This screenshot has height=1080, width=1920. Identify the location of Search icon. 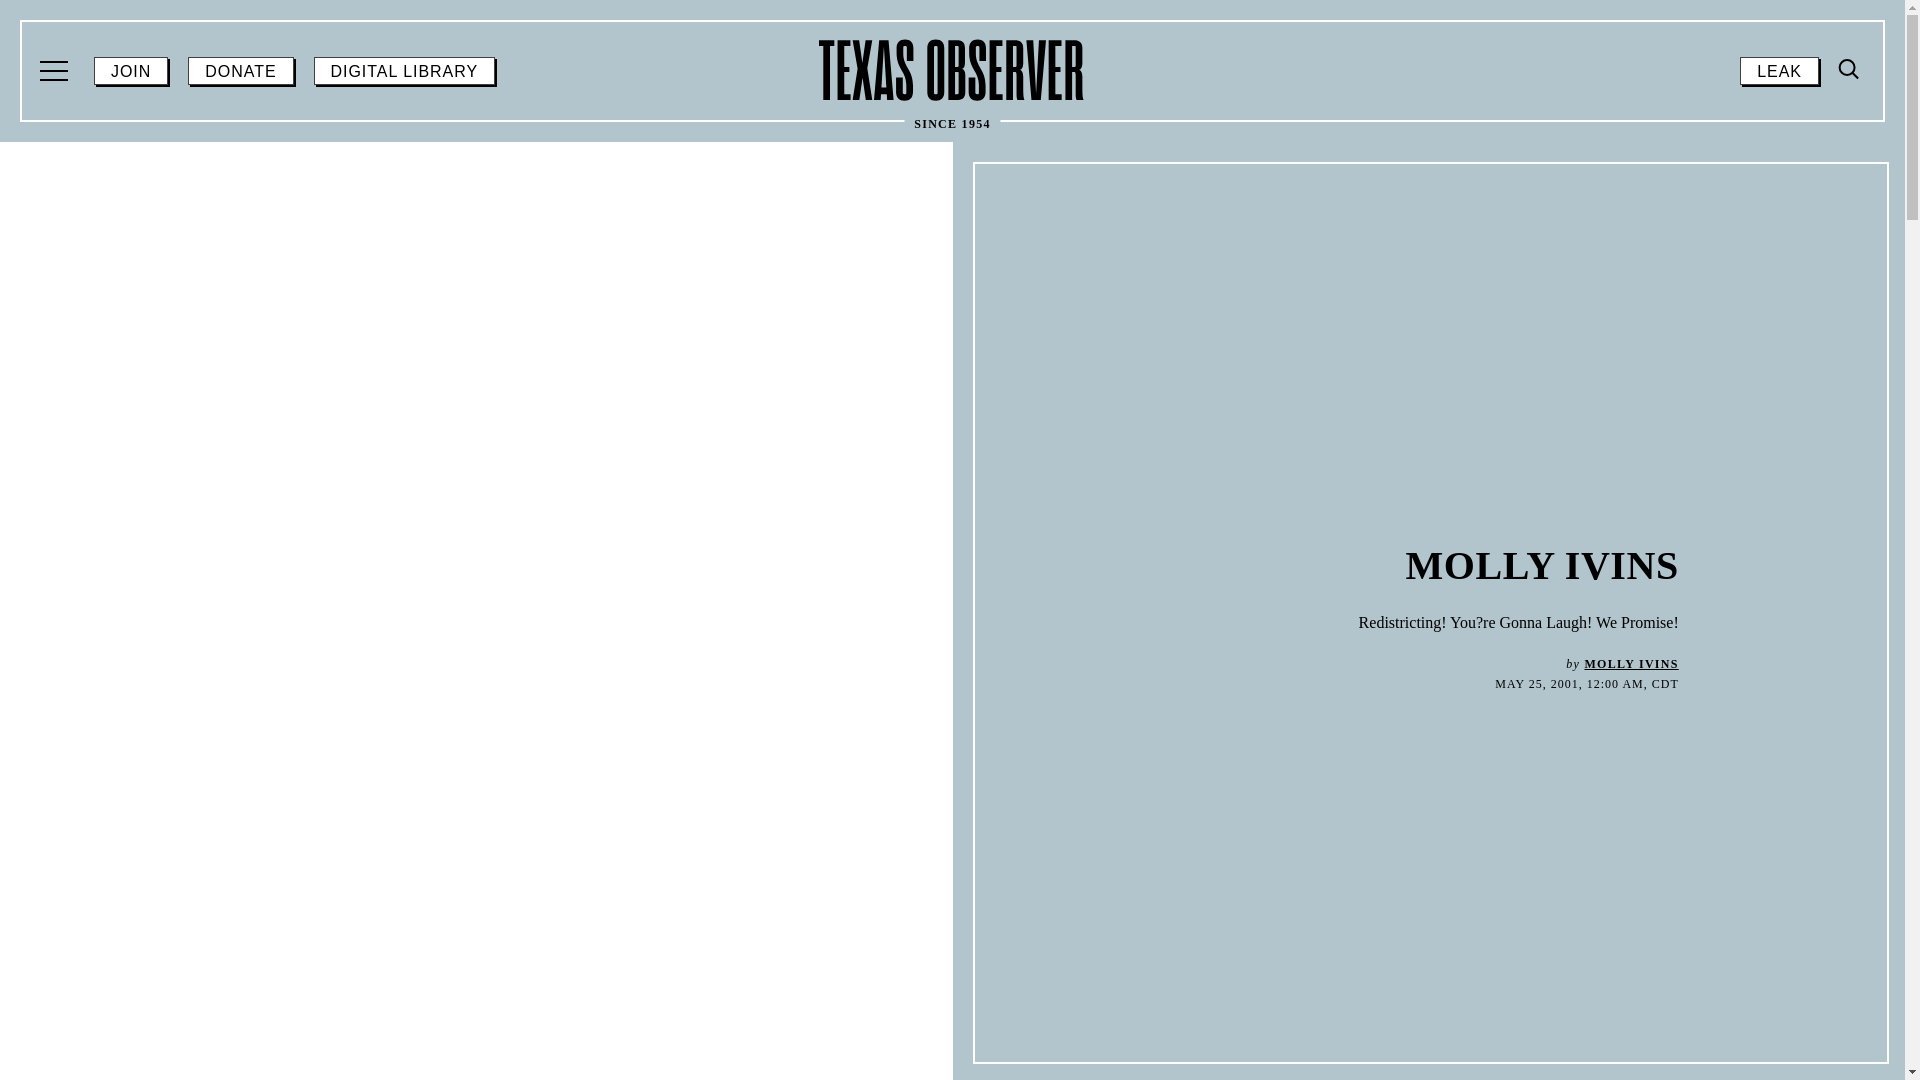
(1850, 69).